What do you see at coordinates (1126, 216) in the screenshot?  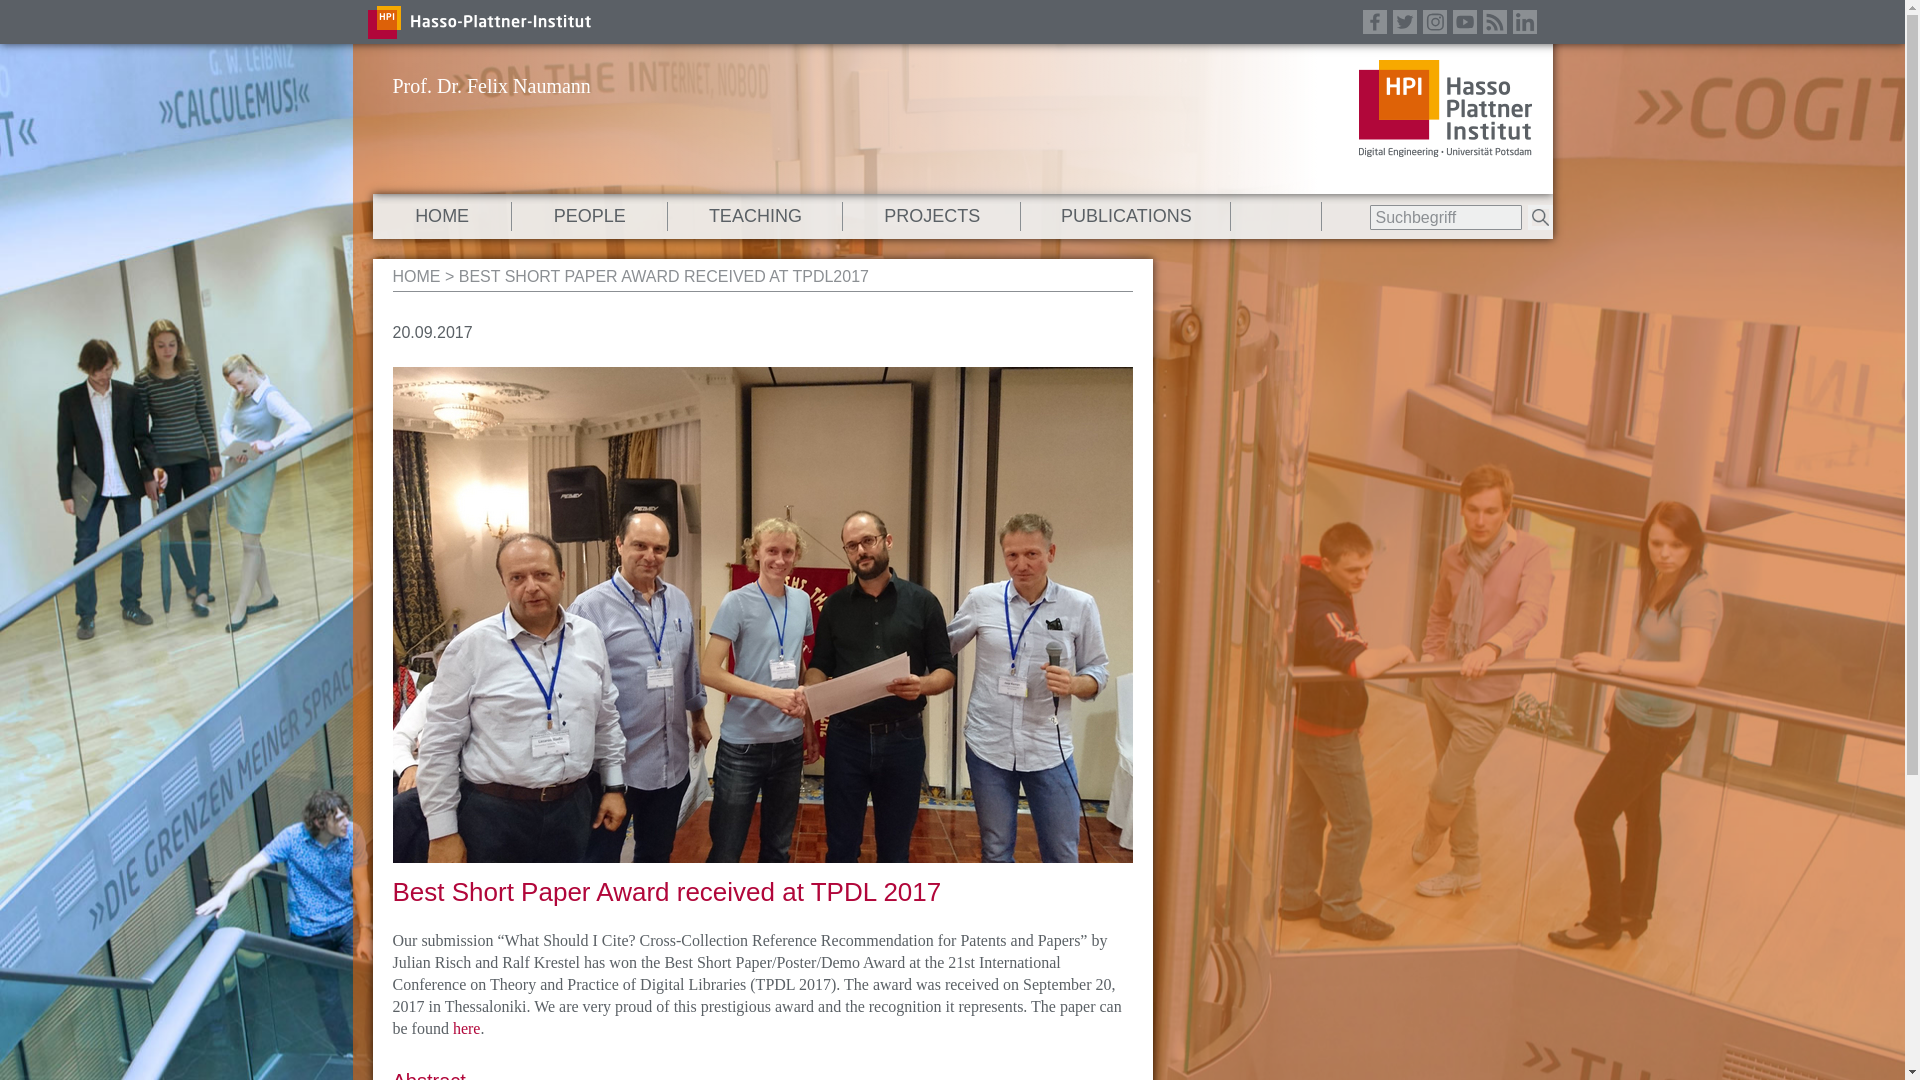 I see `PUBLICATIONS` at bounding box center [1126, 216].